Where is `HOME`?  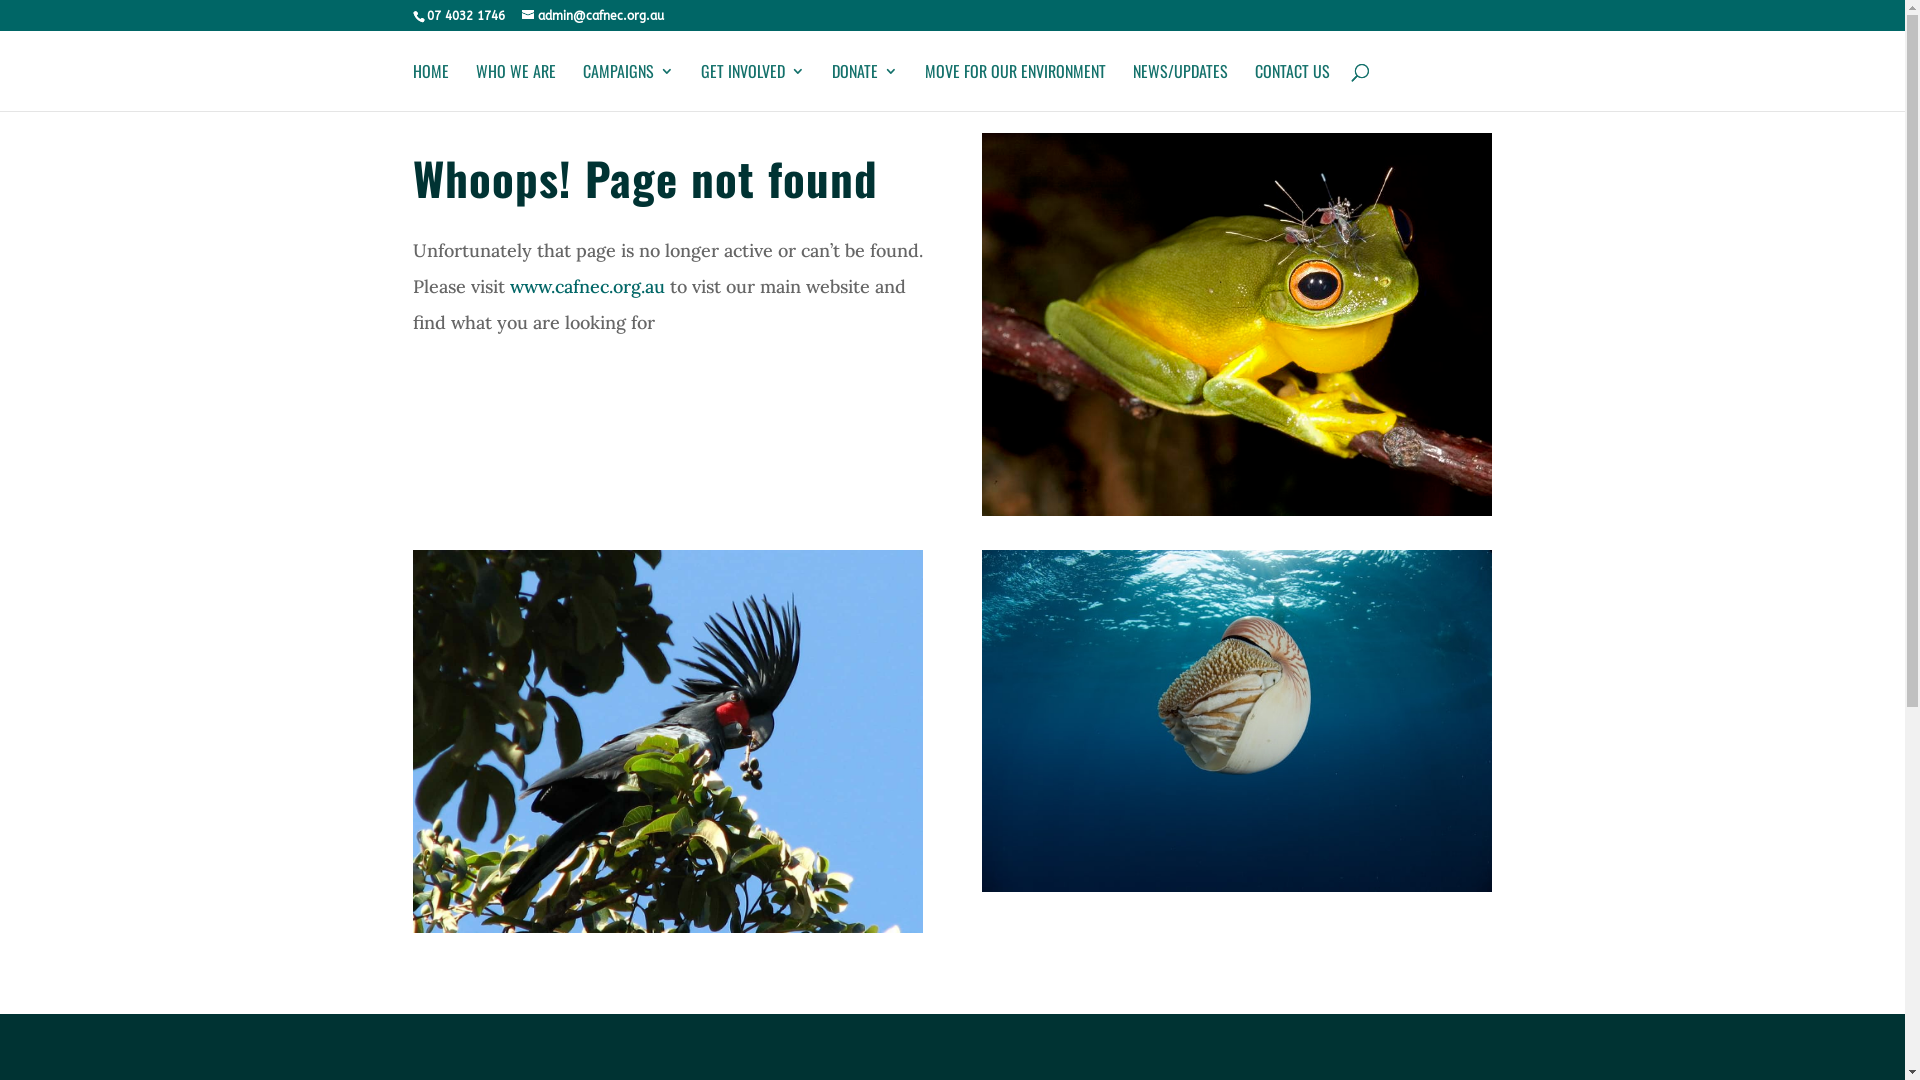 HOME is located at coordinates (430, 88).